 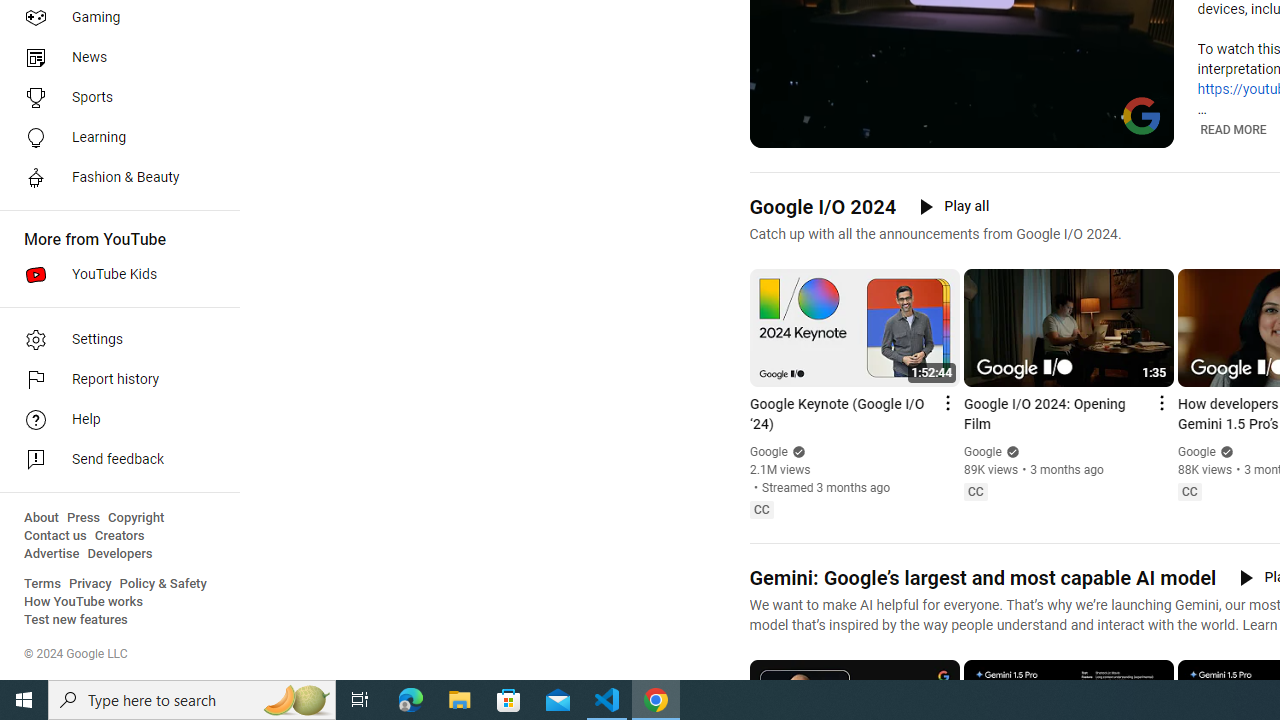 What do you see at coordinates (114, 274) in the screenshot?
I see `YouTube Kids` at bounding box center [114, 274].